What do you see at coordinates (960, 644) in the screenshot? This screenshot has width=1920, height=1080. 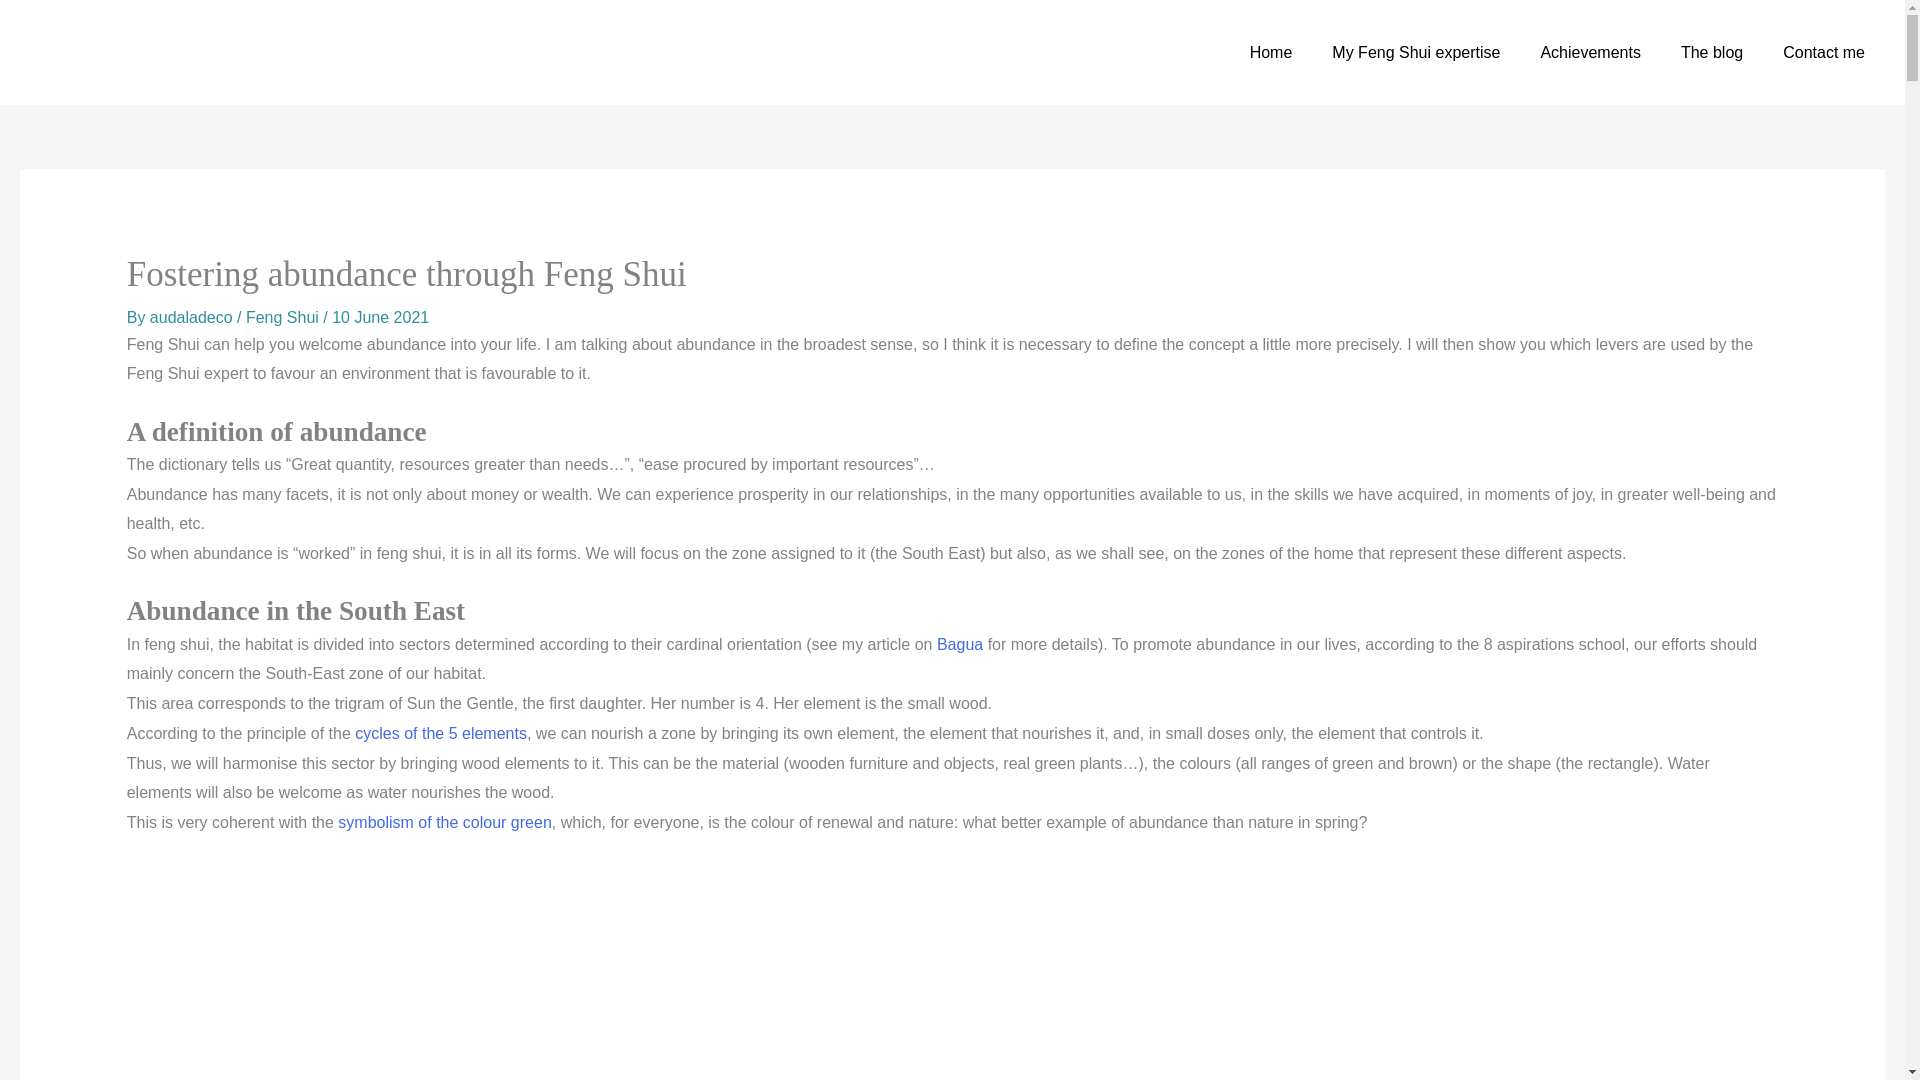 I see `Bagua` at bounding box center [960, 644].